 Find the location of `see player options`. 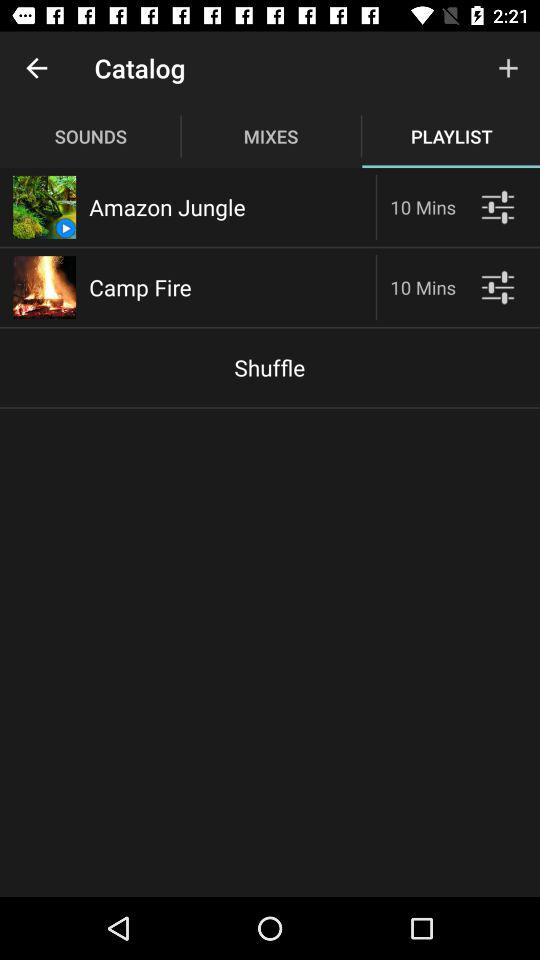

see player options is located at coordinates (498, 288).